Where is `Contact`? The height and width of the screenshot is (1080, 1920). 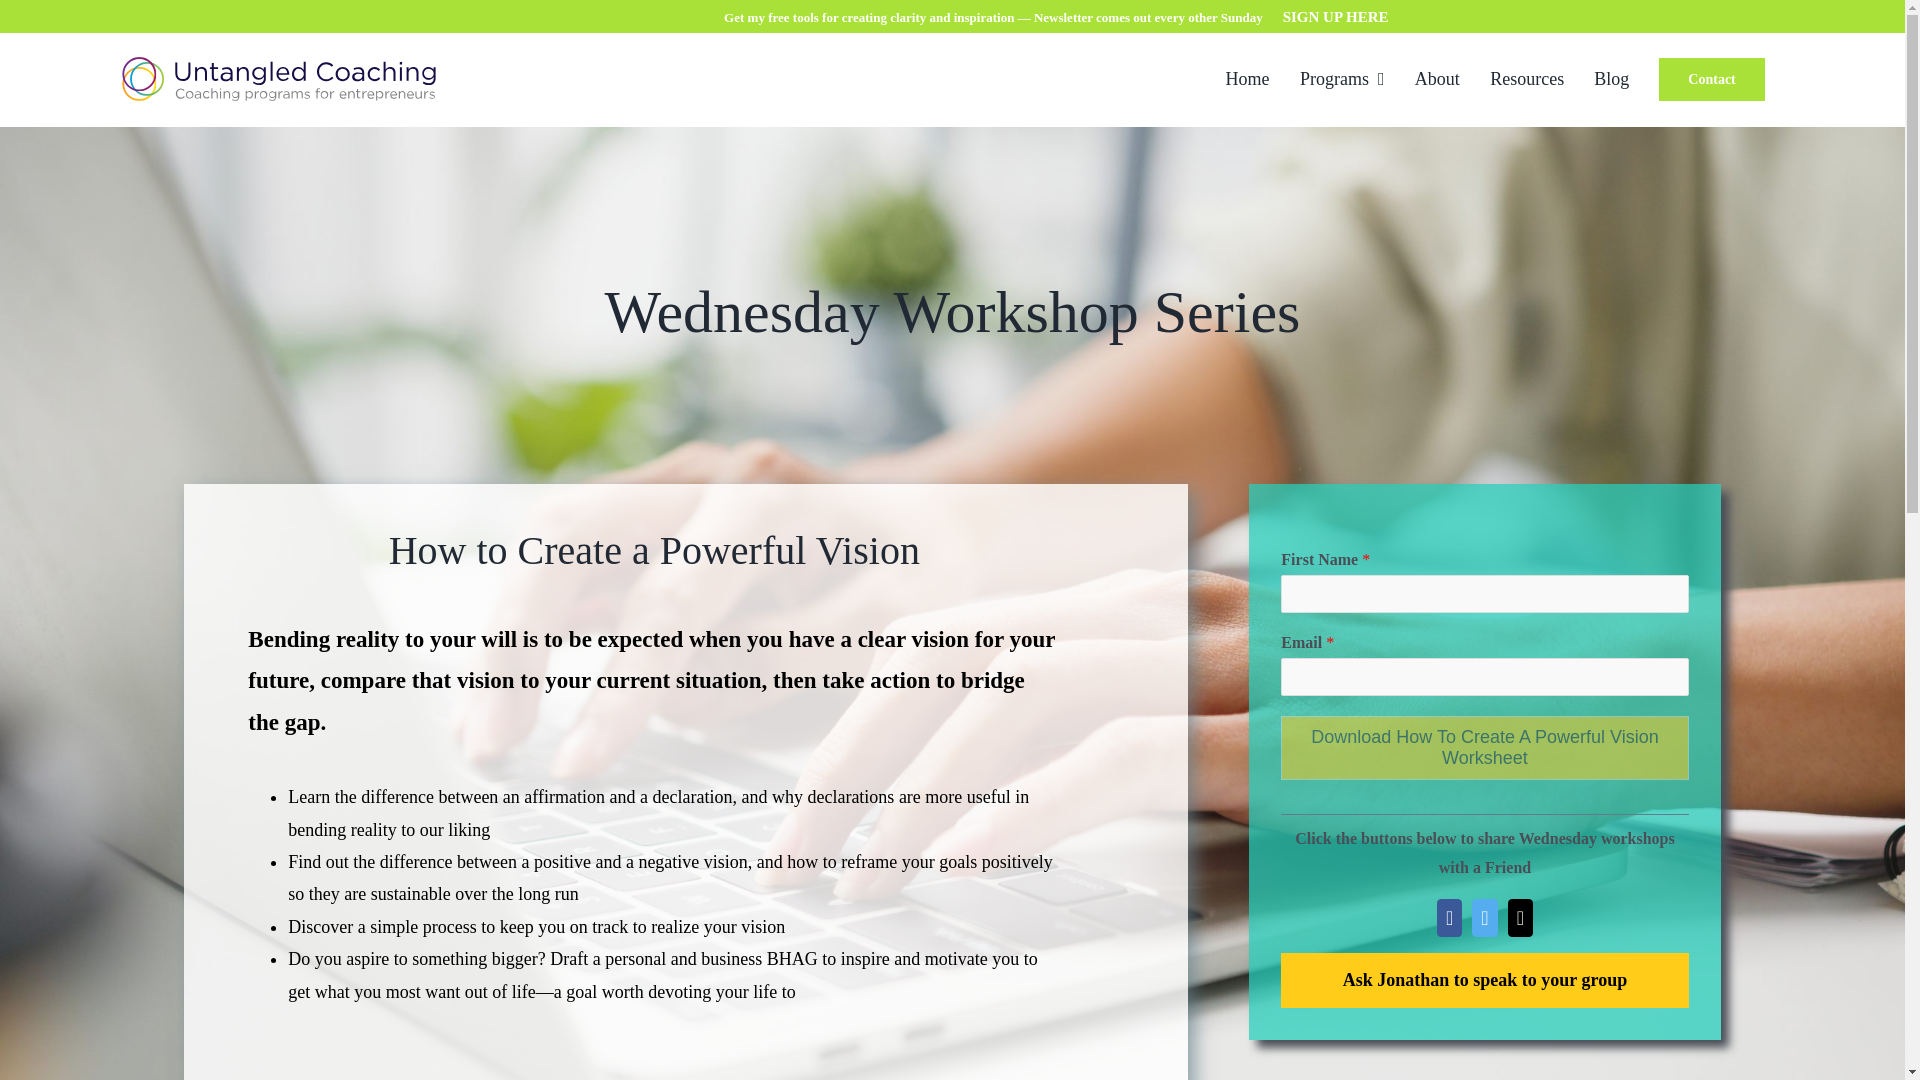
Contact is located at coordinates (1711, 80).